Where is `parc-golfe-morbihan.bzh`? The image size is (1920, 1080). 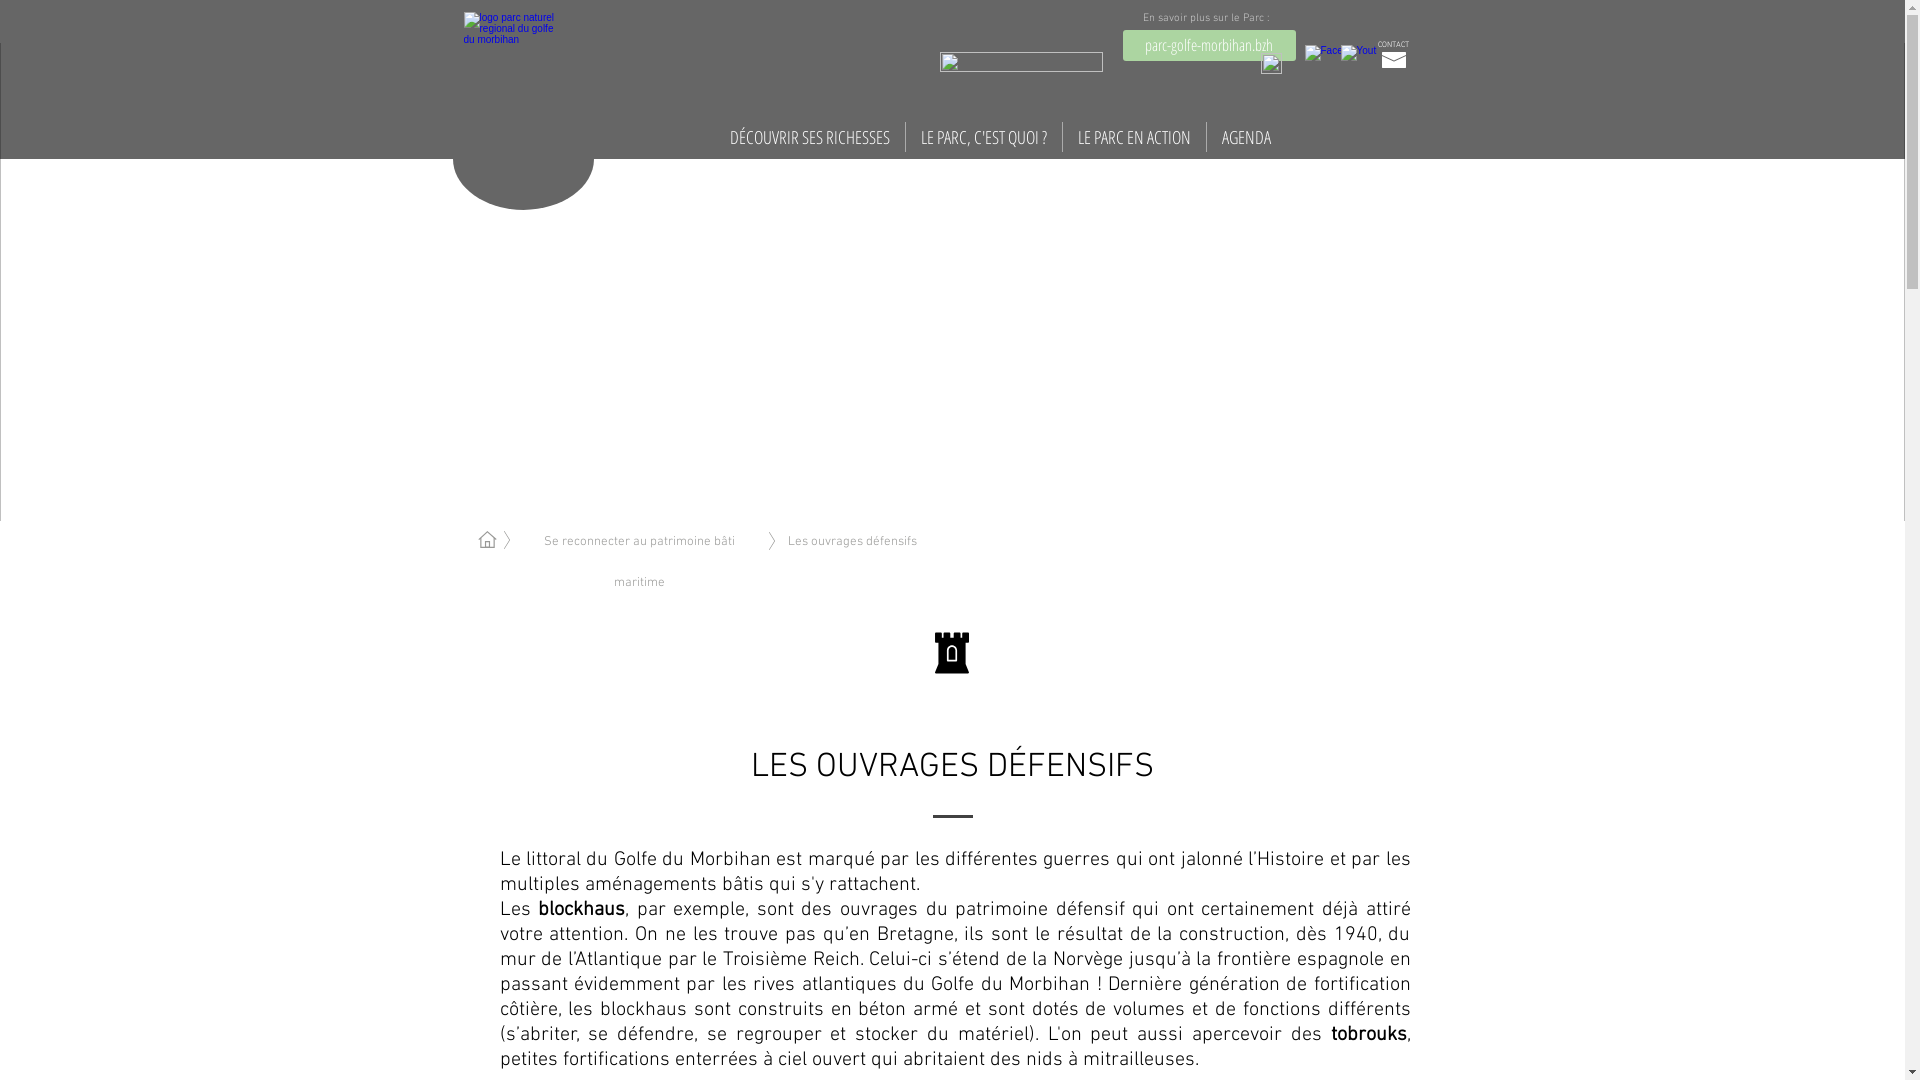 parc-golfe-morbihan.bzh is located at coordinates (1208, 46).